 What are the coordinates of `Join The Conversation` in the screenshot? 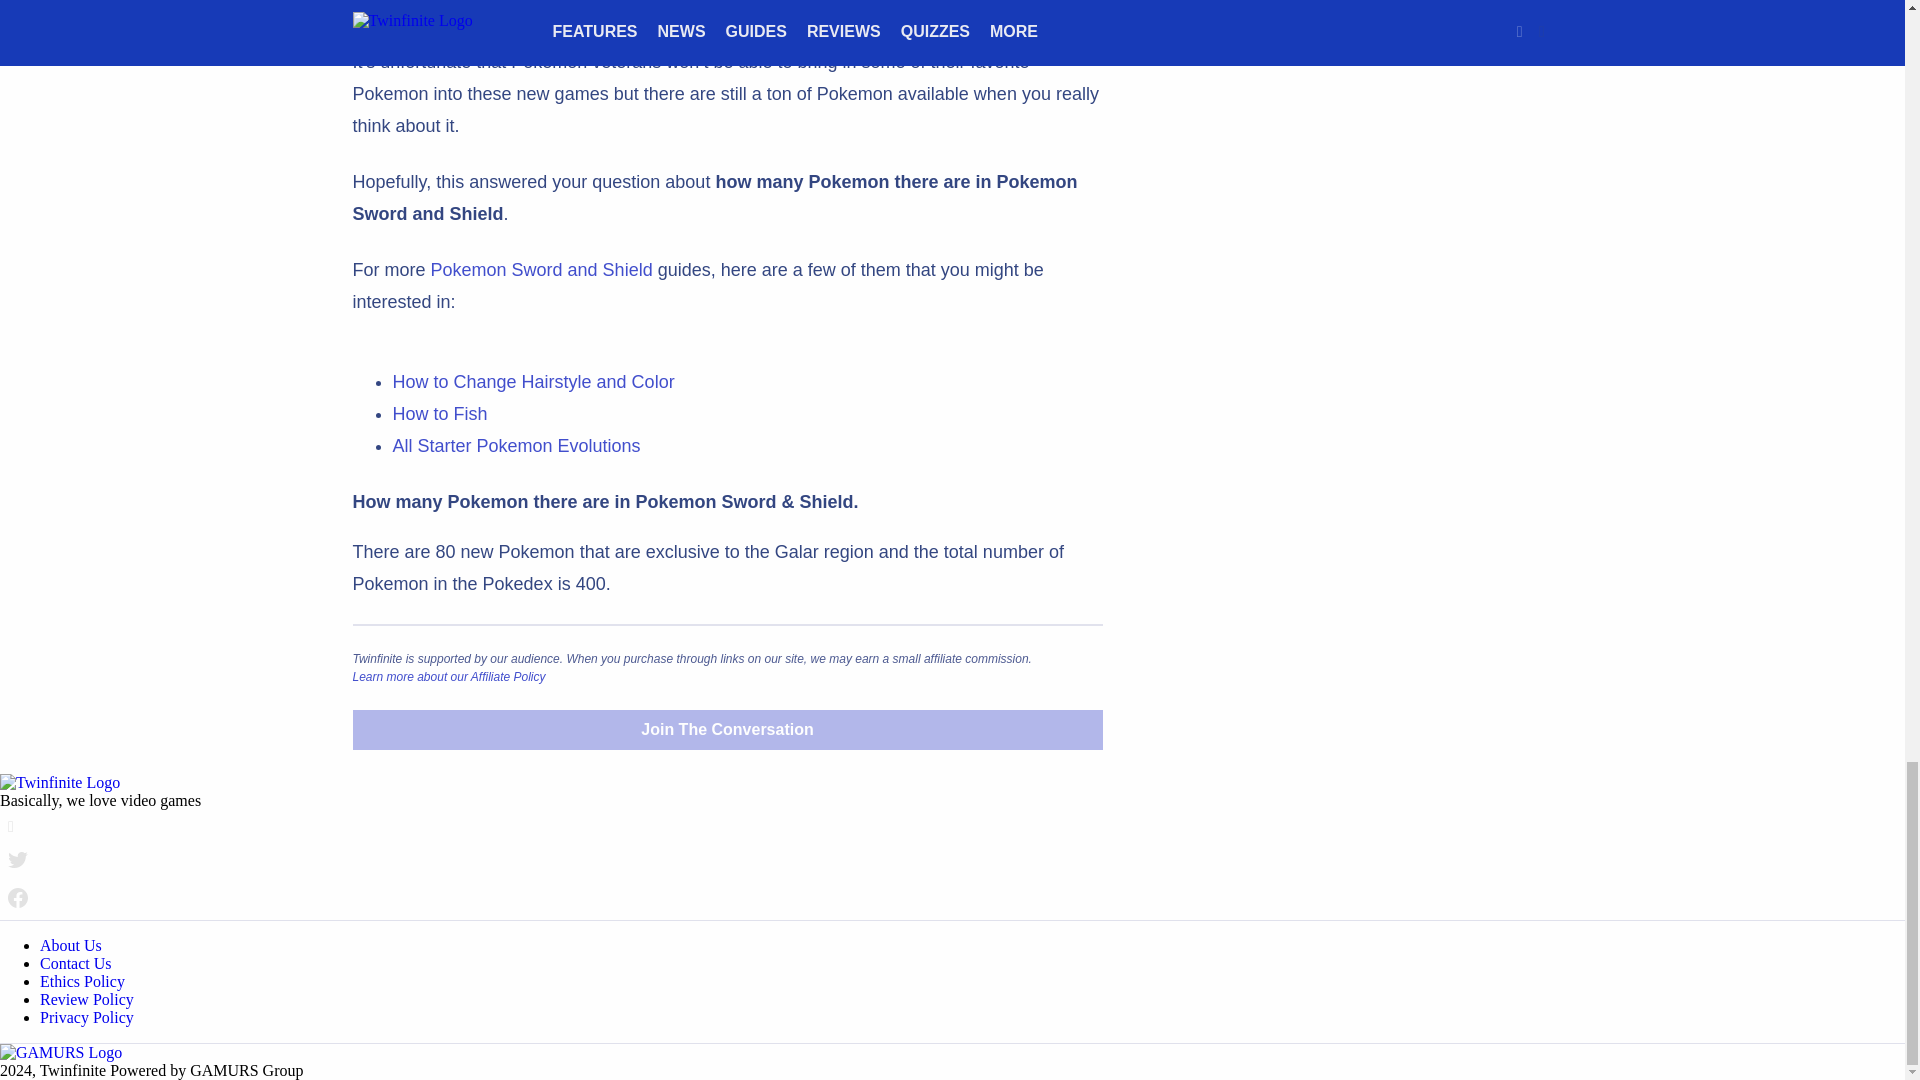 It's located at (726, 729).